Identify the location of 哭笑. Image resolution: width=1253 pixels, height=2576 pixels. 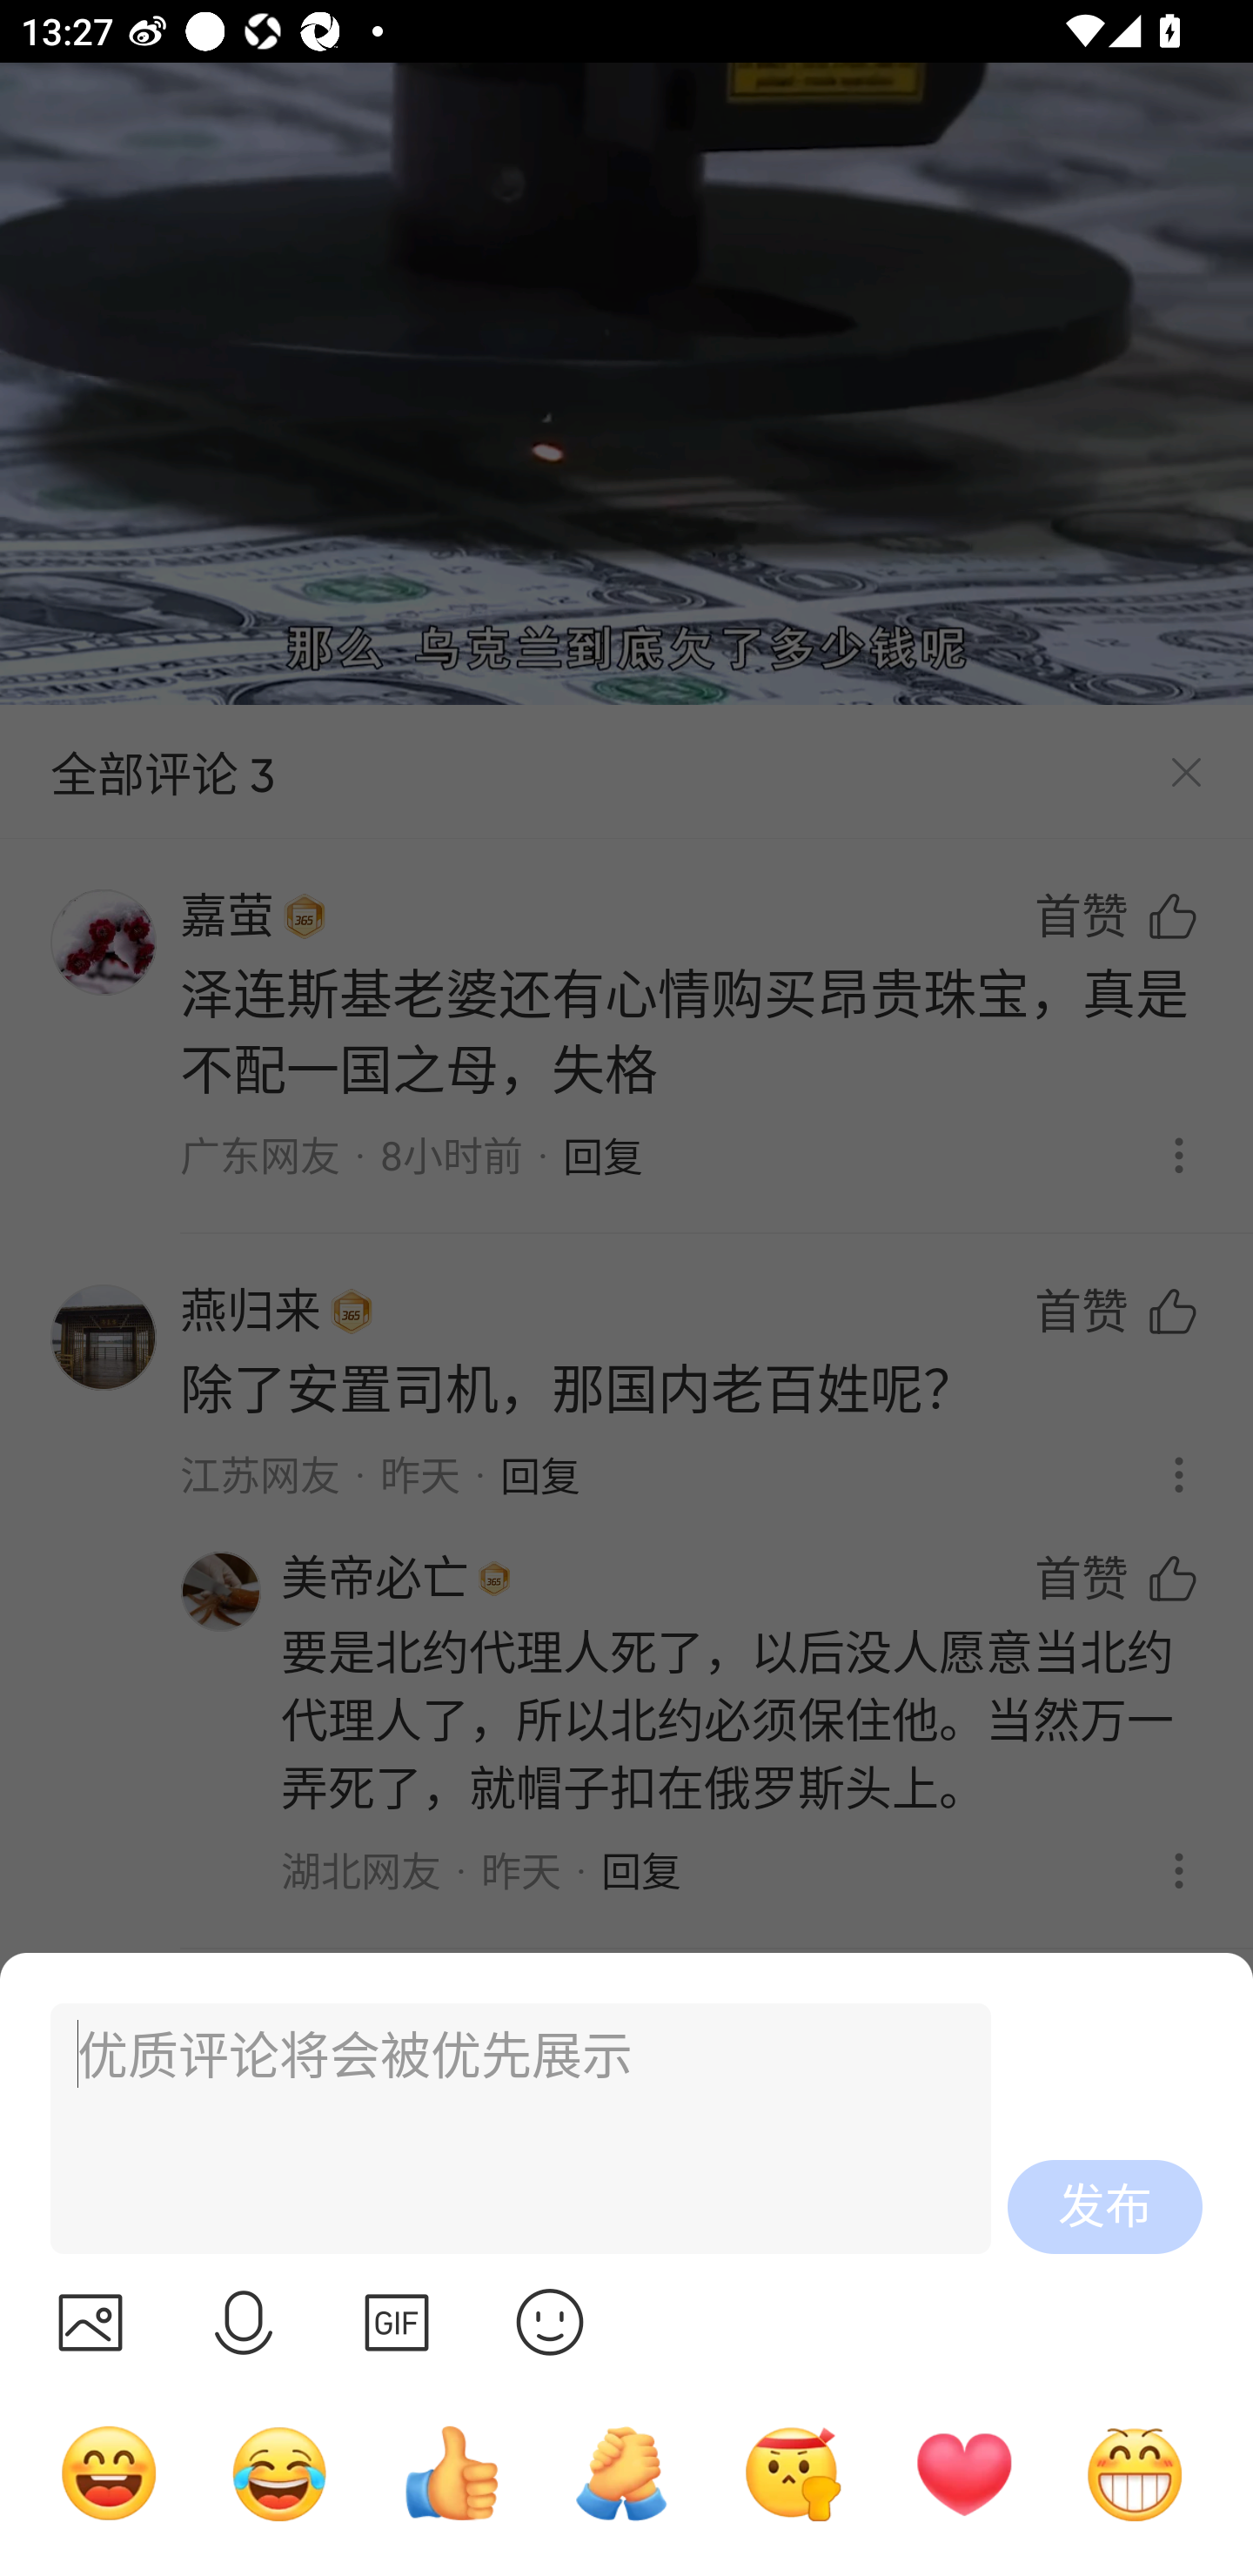
(280, 2472).